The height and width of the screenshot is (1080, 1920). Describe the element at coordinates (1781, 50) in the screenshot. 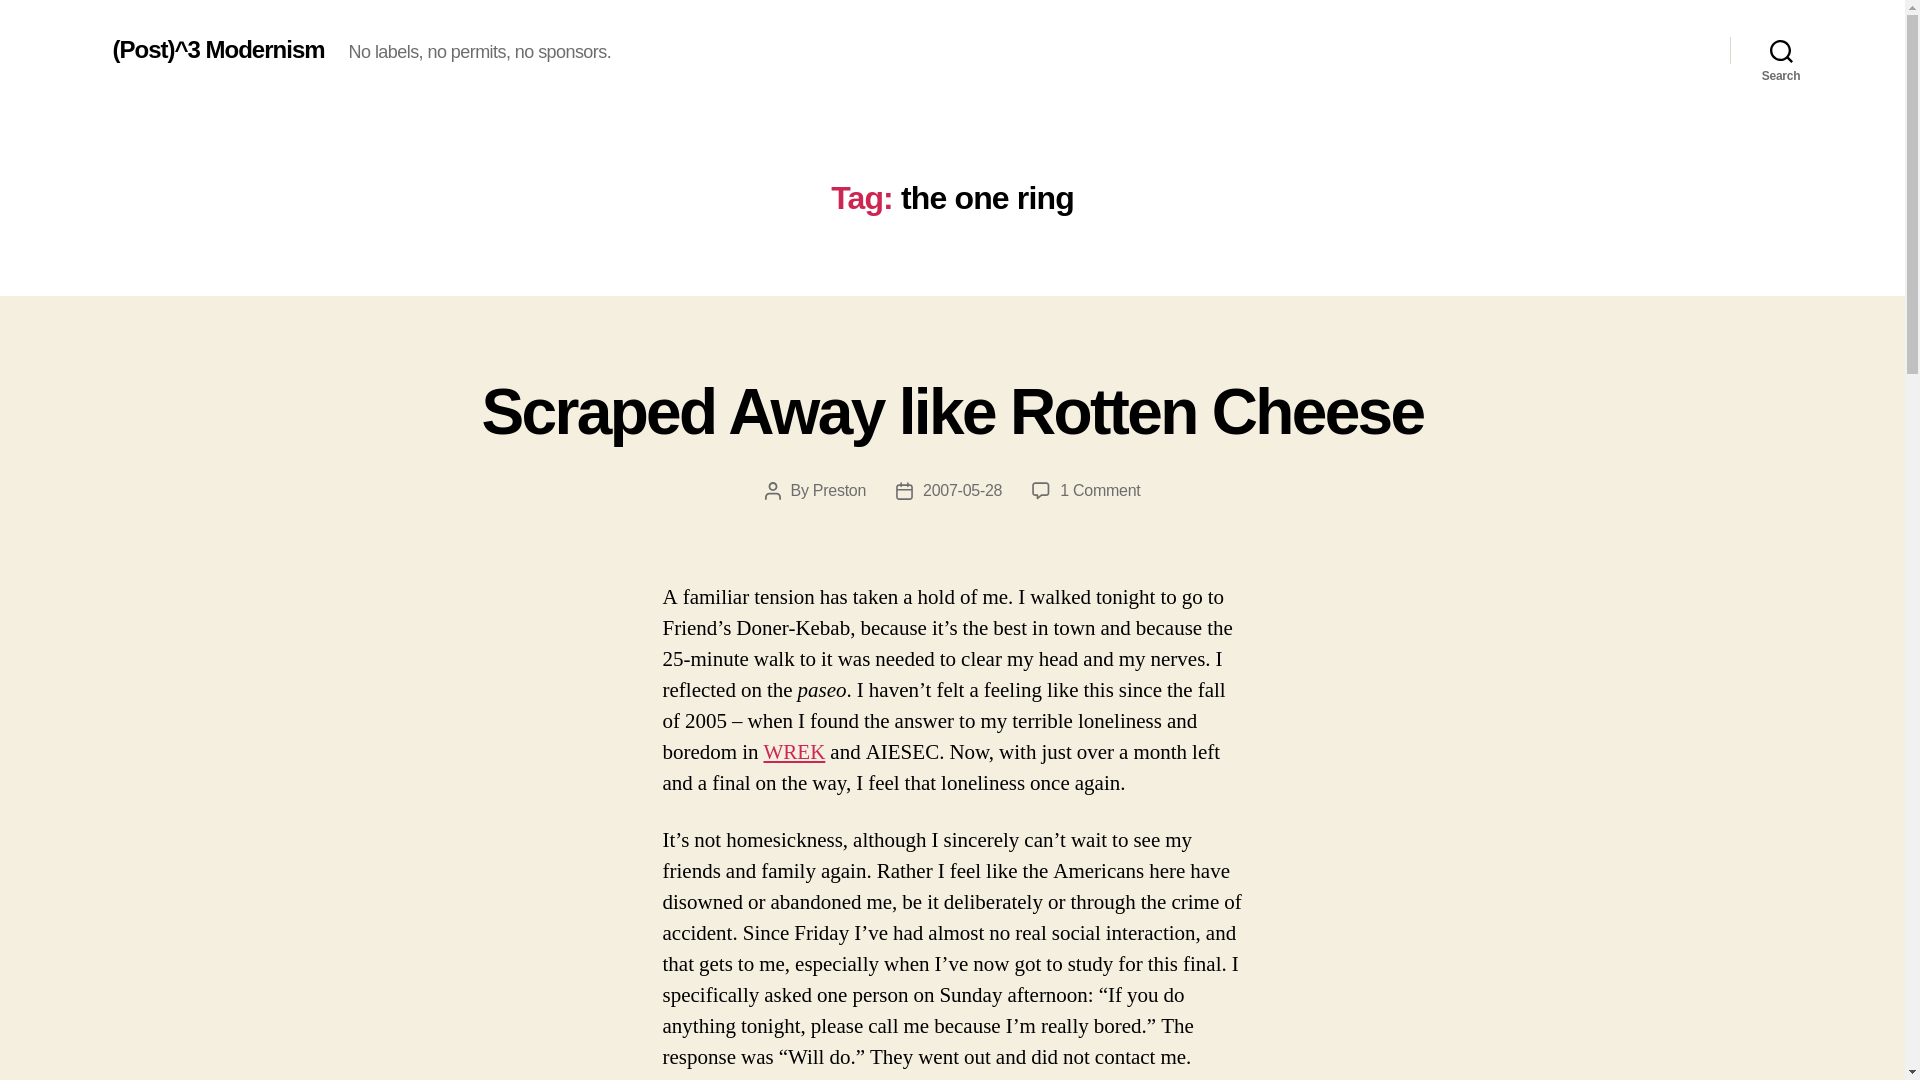

I see `WREK` at that location.